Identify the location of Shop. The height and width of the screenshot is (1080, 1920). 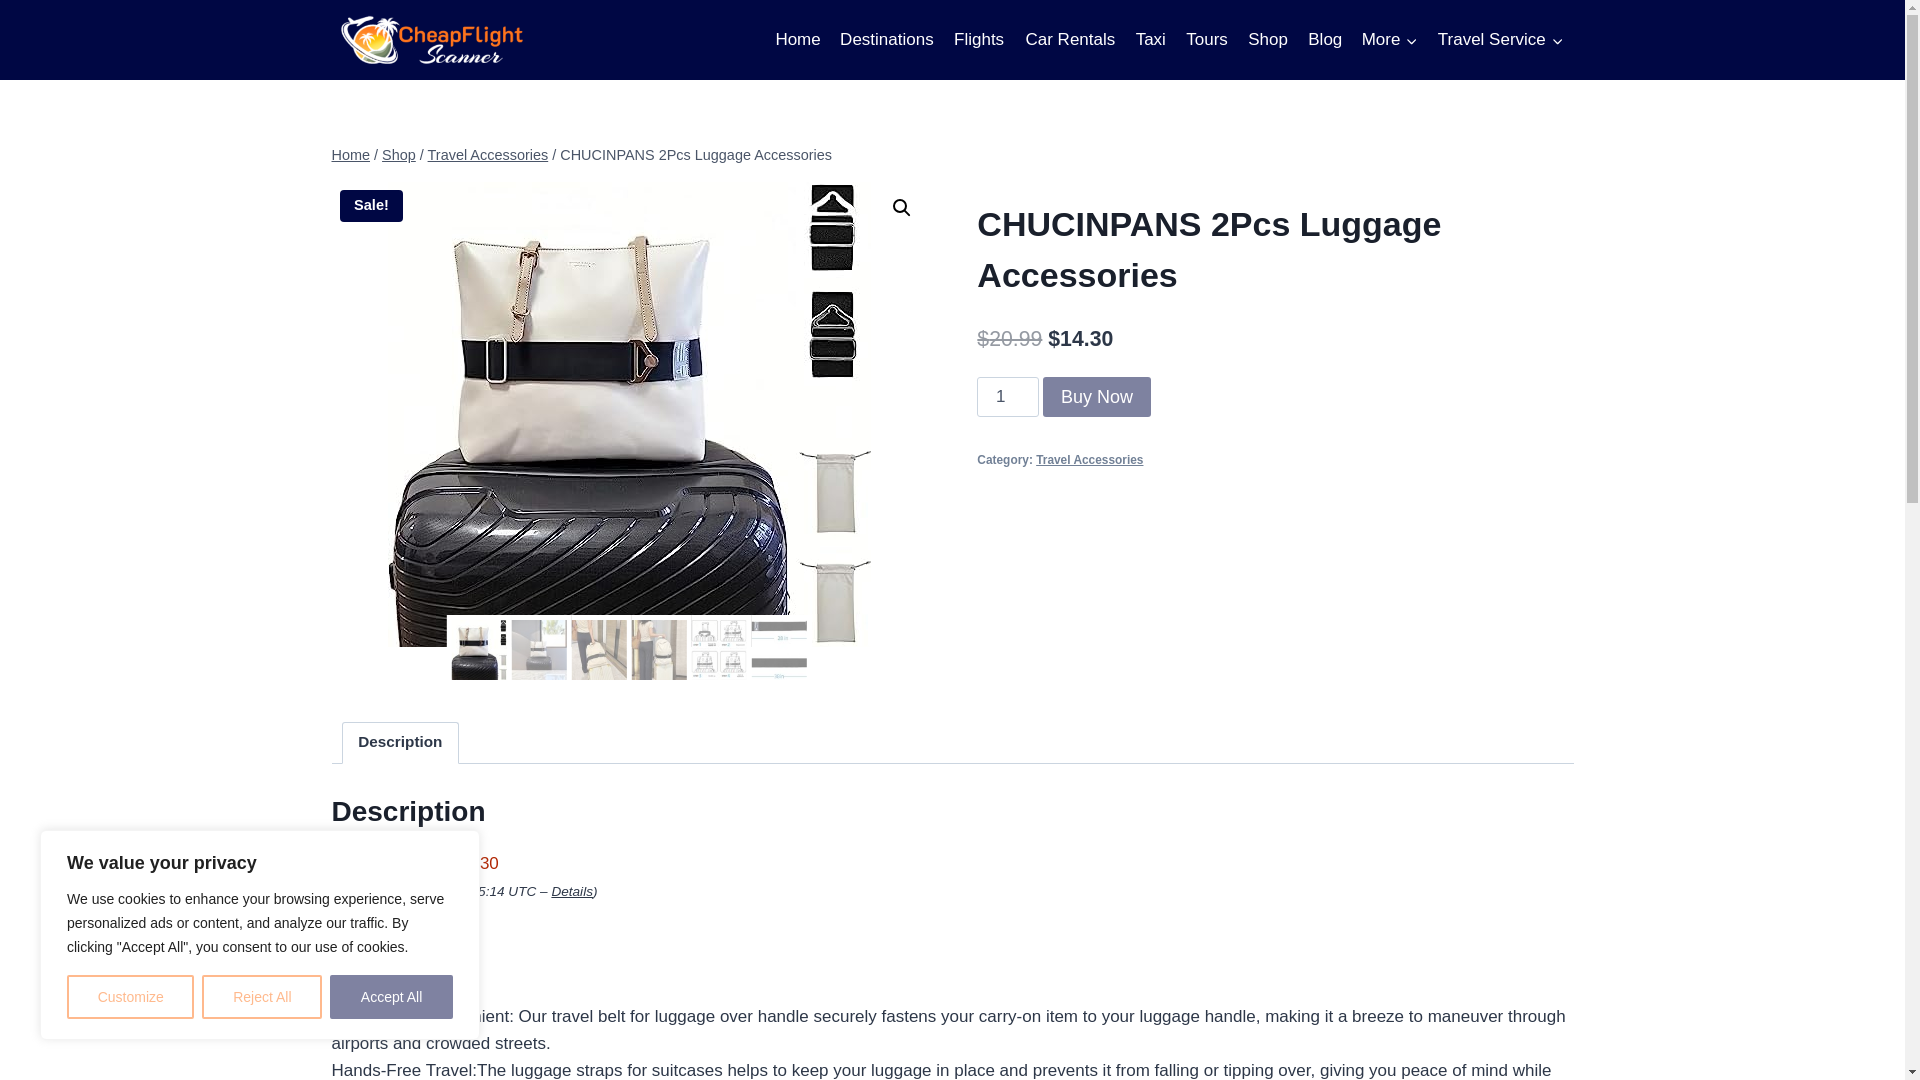
(1268, 40).